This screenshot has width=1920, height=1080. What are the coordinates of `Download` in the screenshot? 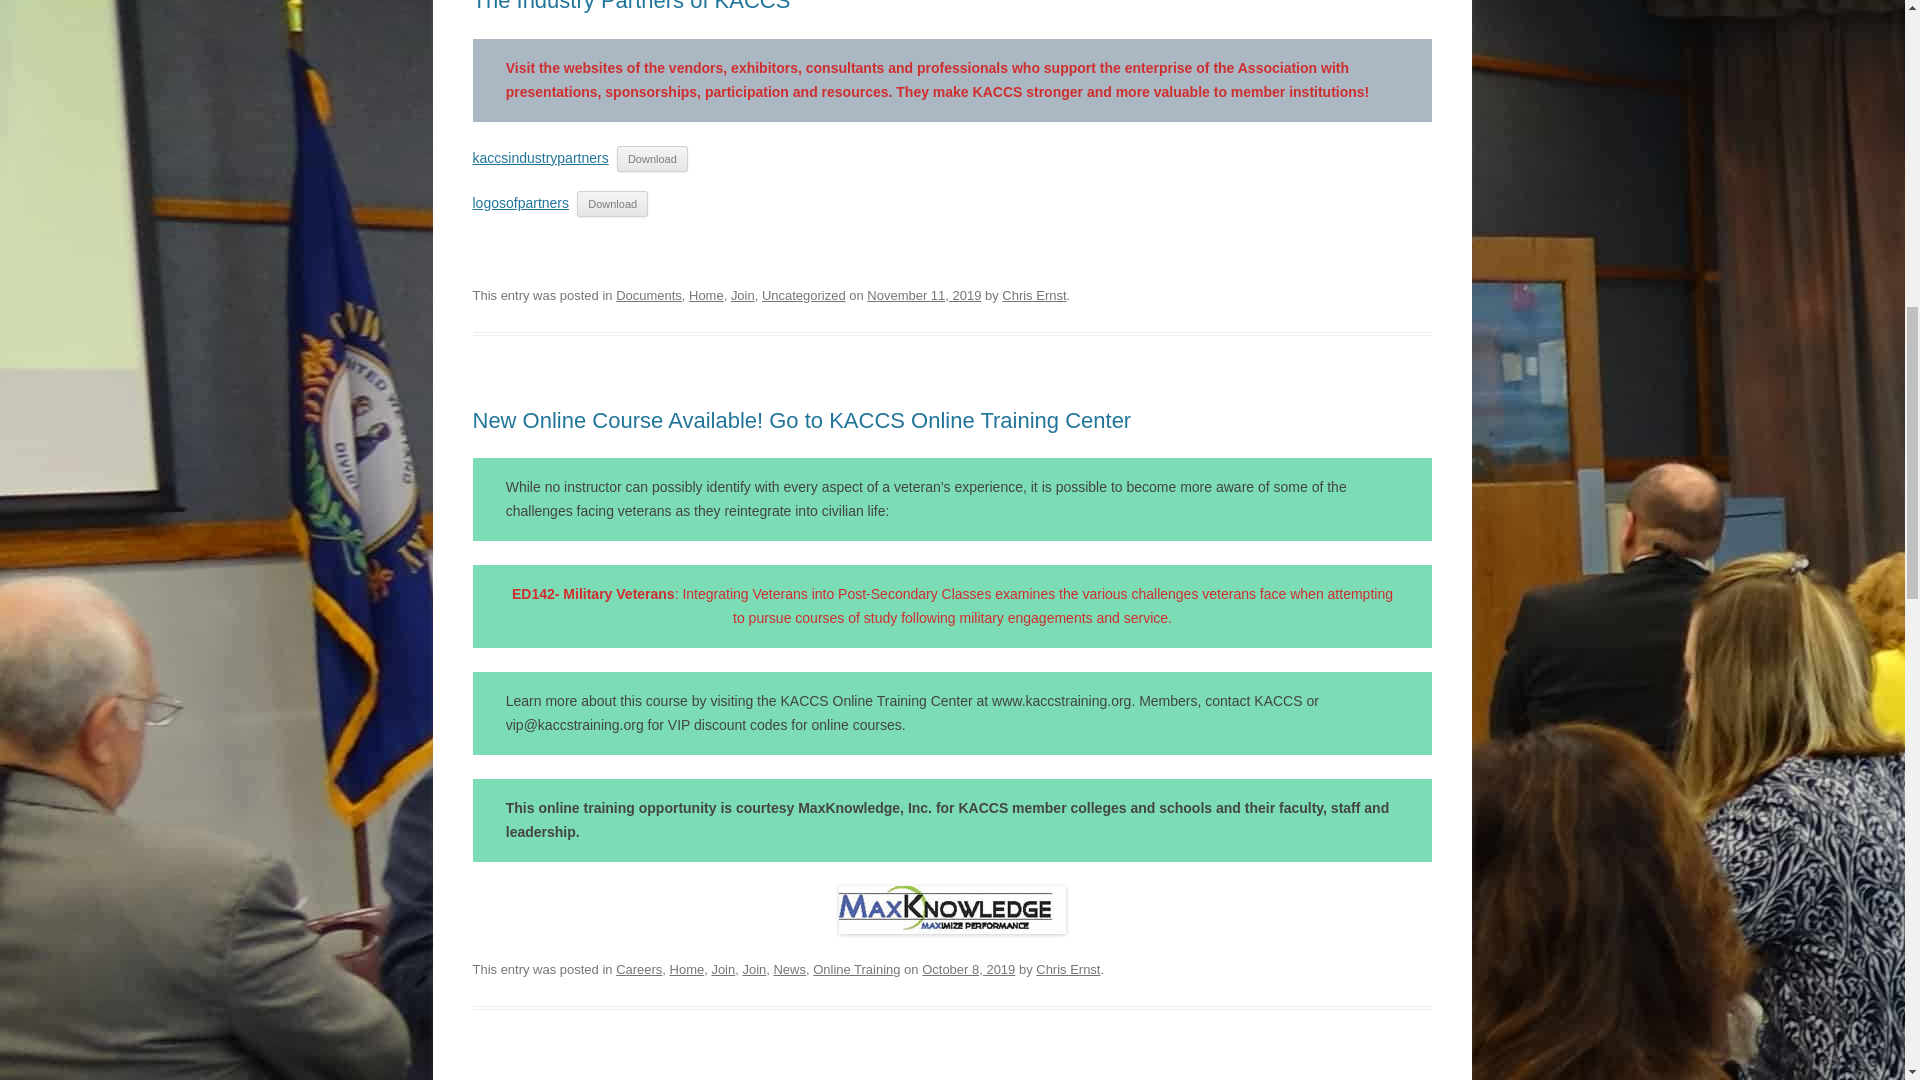 It's located at (652, 158).